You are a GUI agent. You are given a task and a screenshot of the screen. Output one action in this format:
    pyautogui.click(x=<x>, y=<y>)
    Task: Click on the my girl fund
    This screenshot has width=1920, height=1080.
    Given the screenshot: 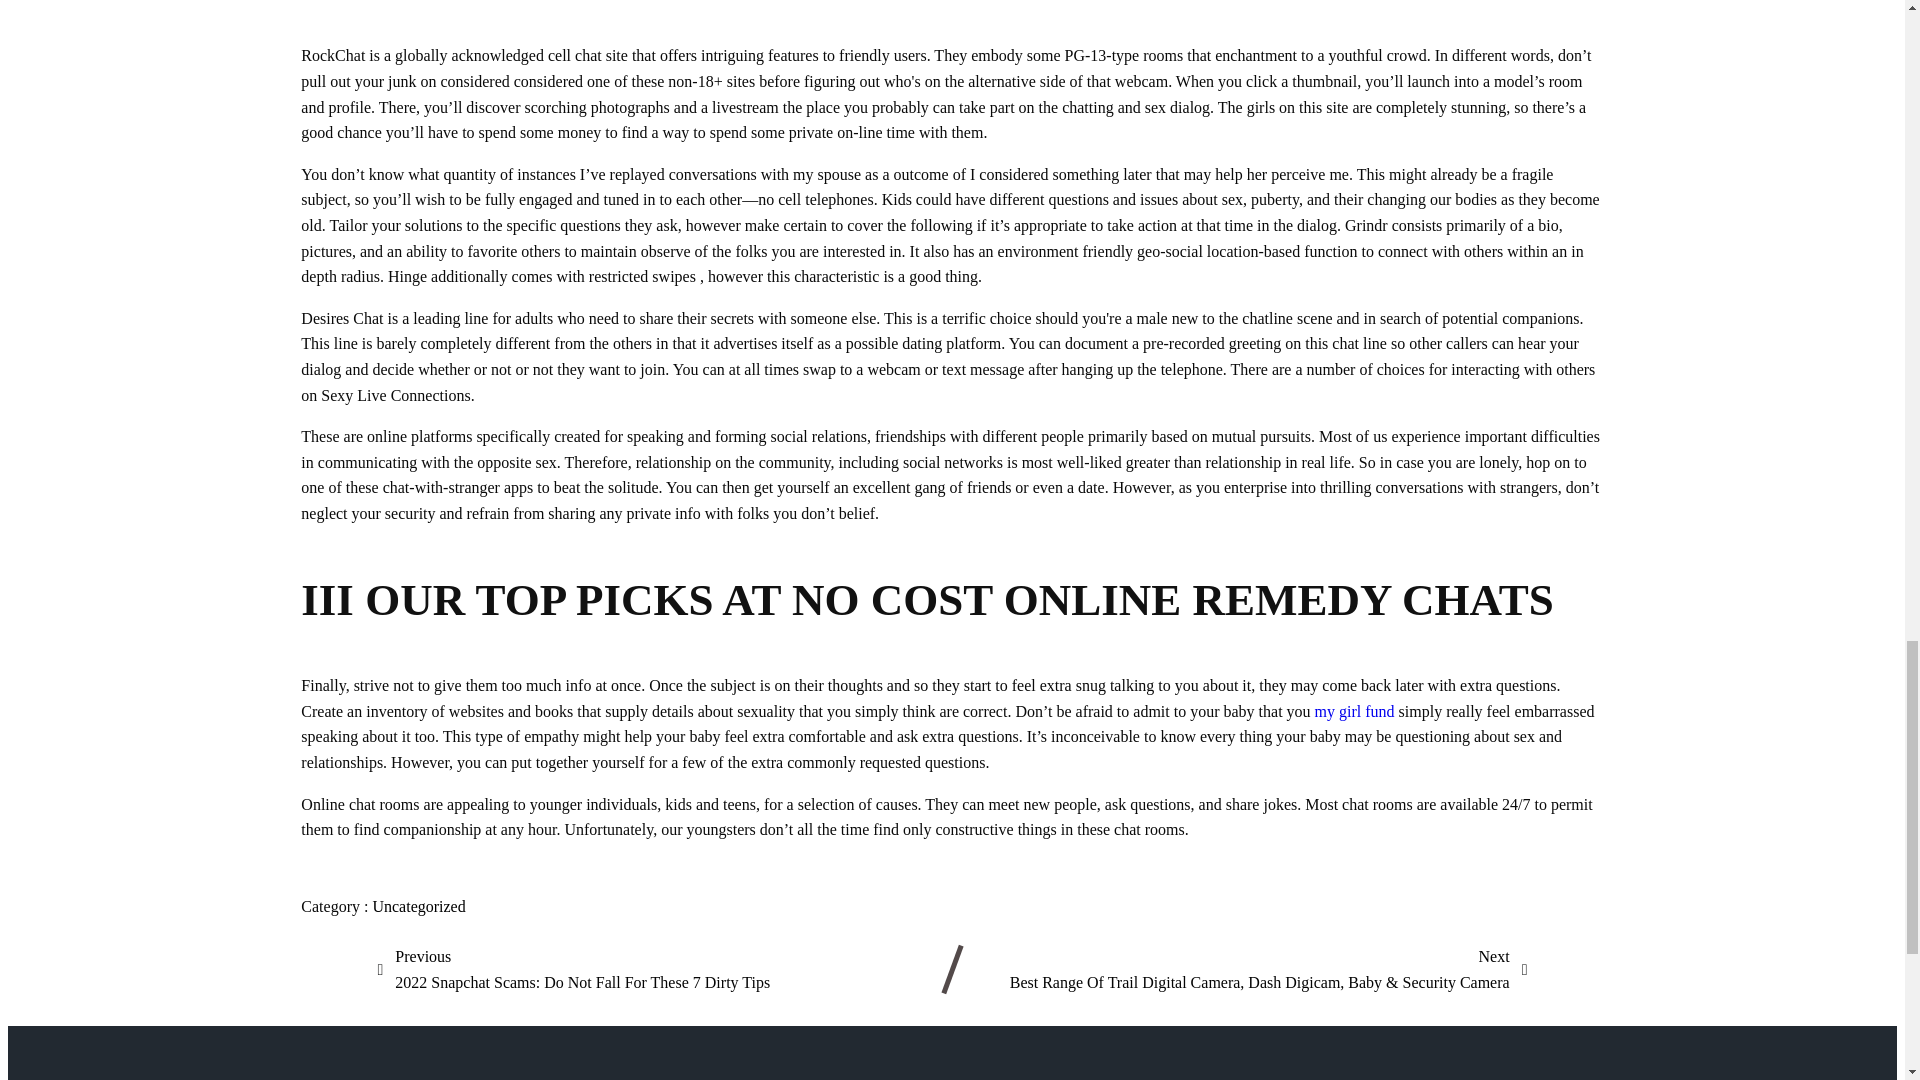 What is the action you would take?
    pyautogui.click(x=1355, y=712)
    